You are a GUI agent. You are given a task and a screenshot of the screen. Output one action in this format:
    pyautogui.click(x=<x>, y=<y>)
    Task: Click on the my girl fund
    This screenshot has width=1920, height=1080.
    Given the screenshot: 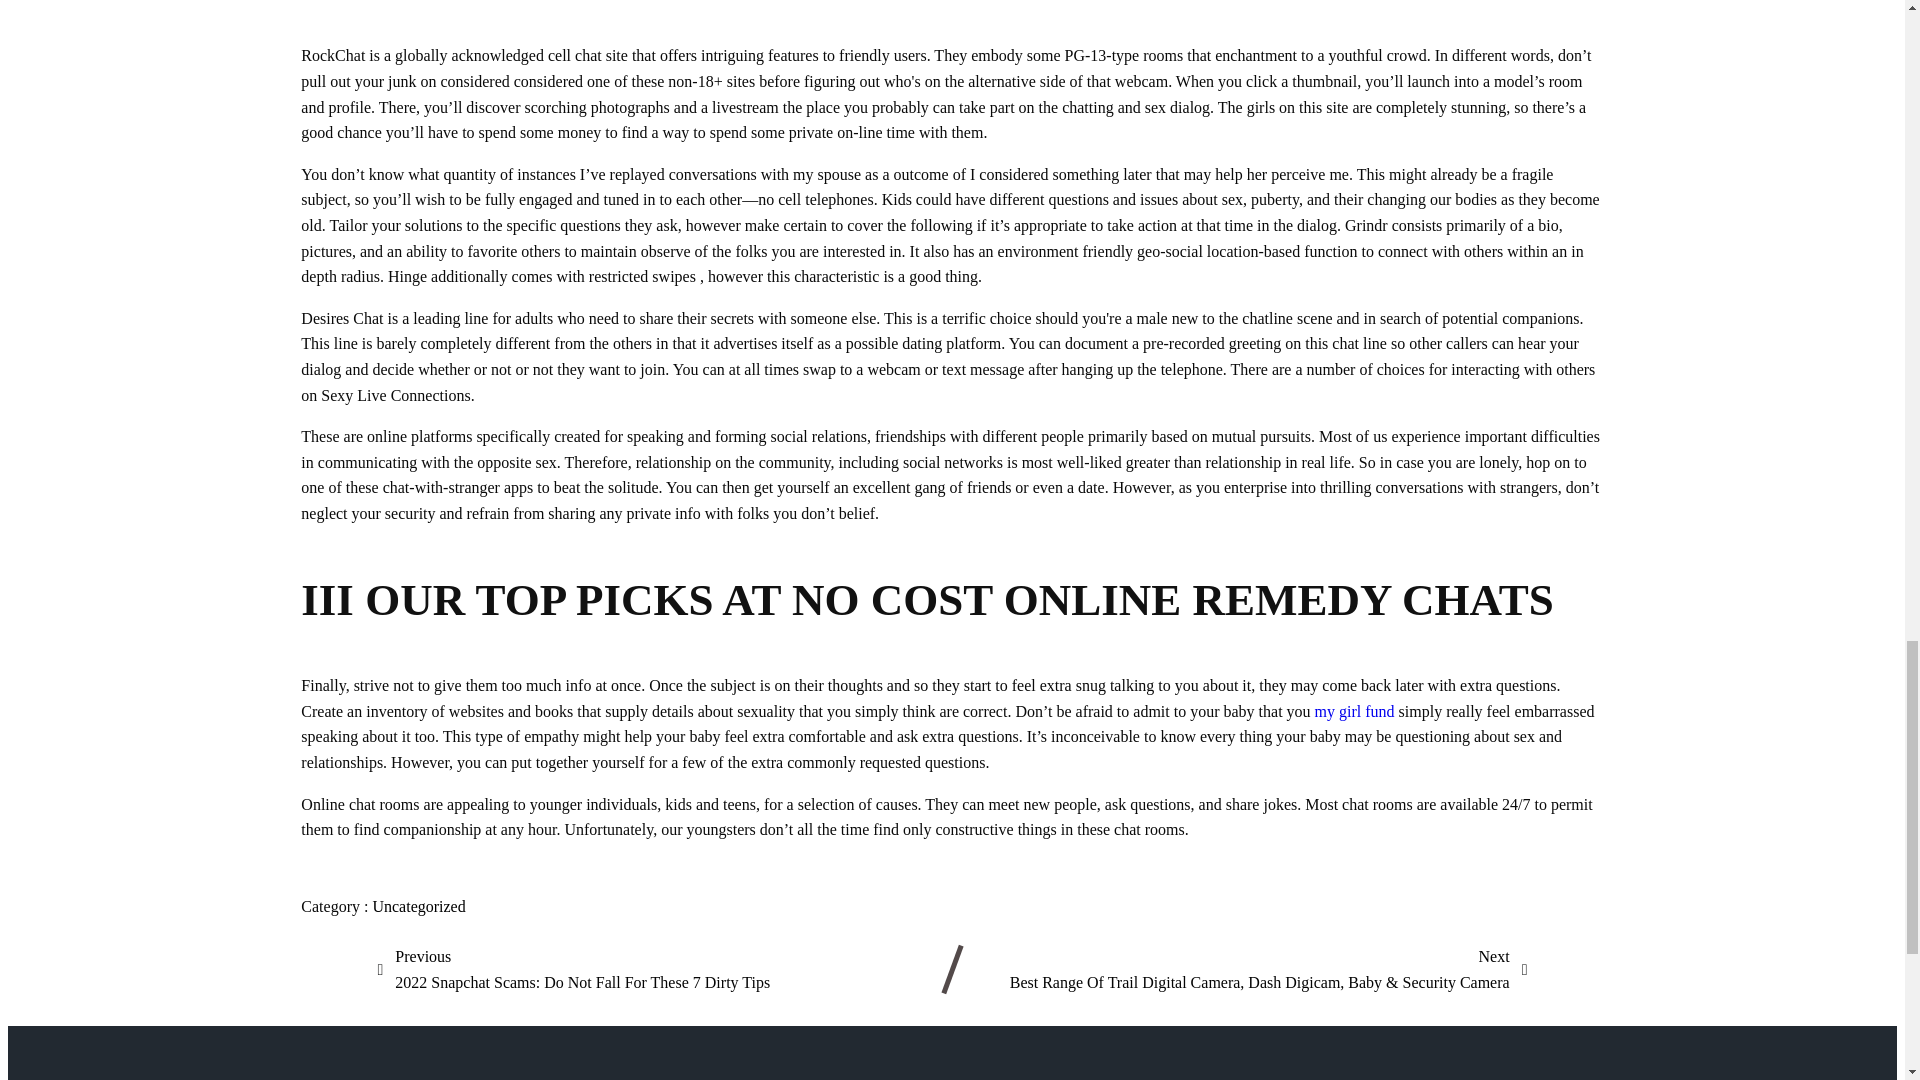 What is the action you would take?
    pyautogui.click(x=1355, y=712)
    